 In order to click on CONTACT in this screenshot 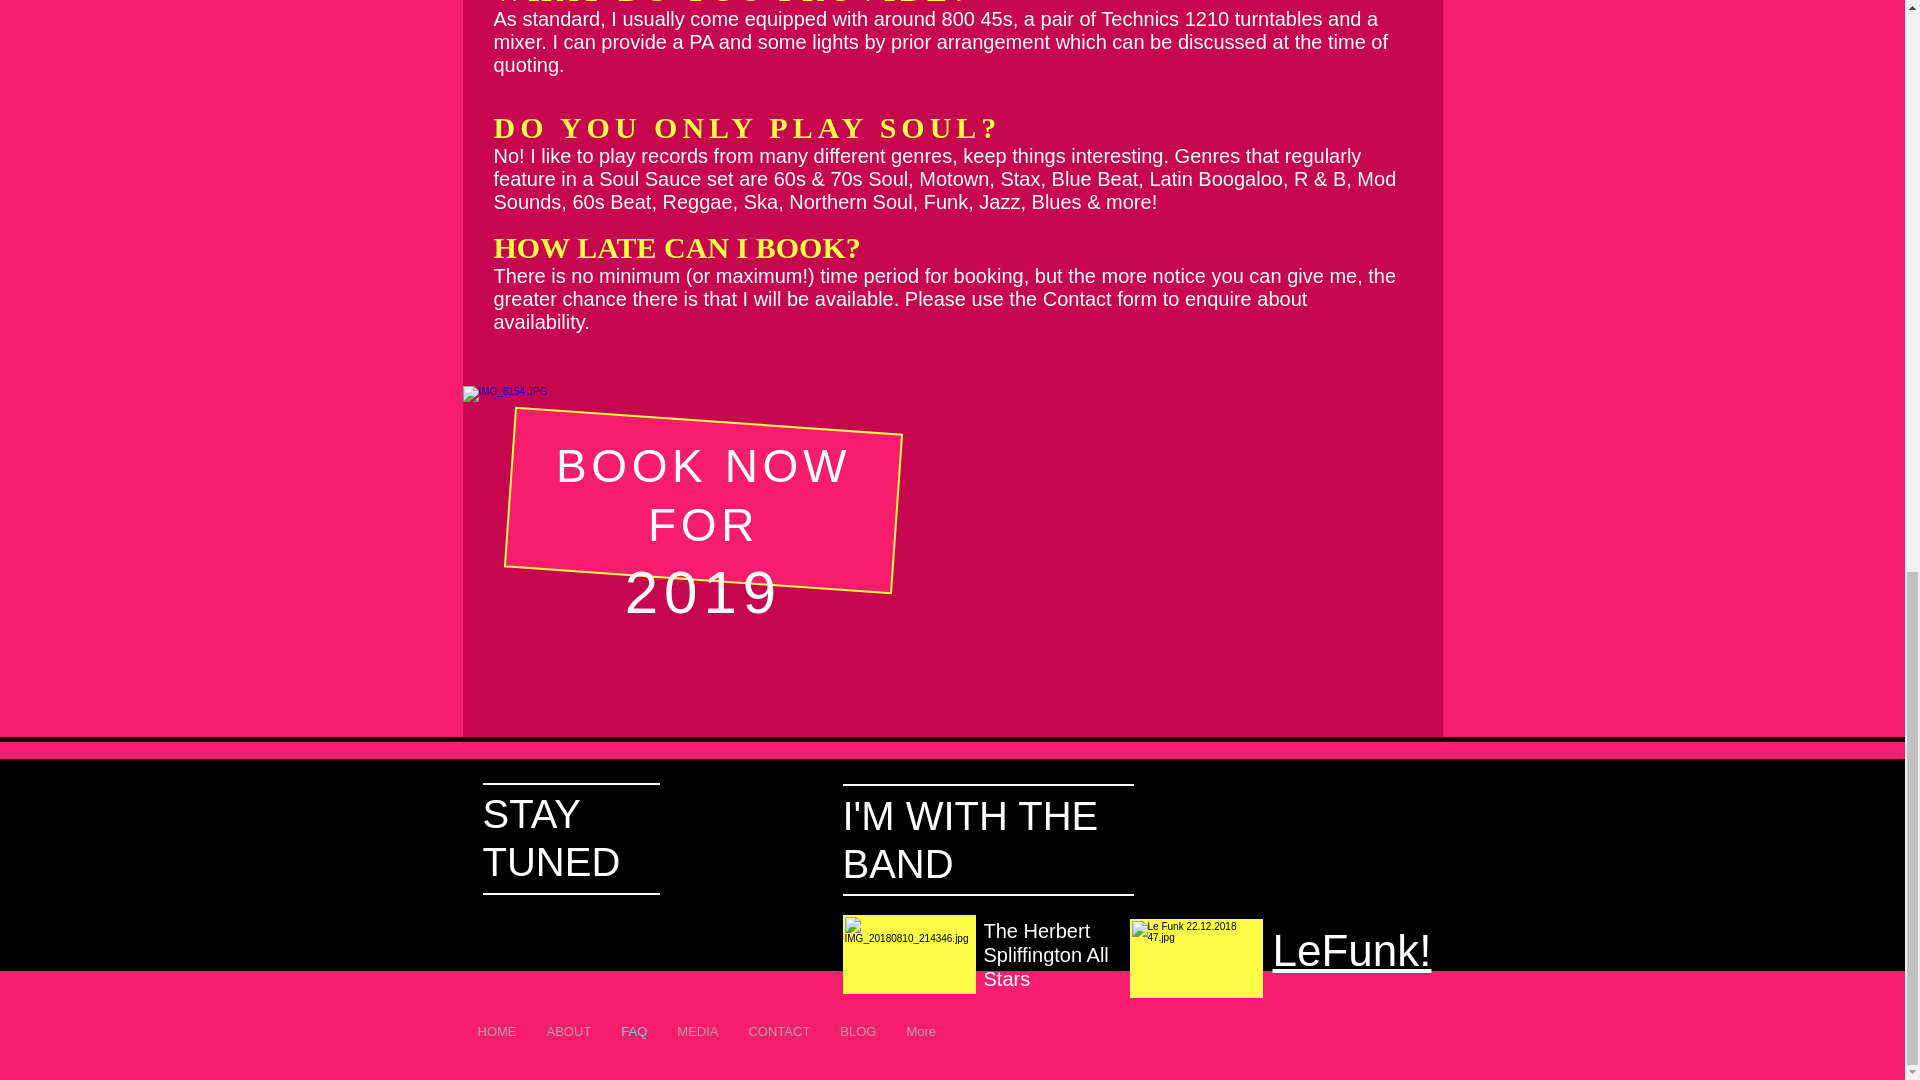, I will do `click(779, 1038)`.